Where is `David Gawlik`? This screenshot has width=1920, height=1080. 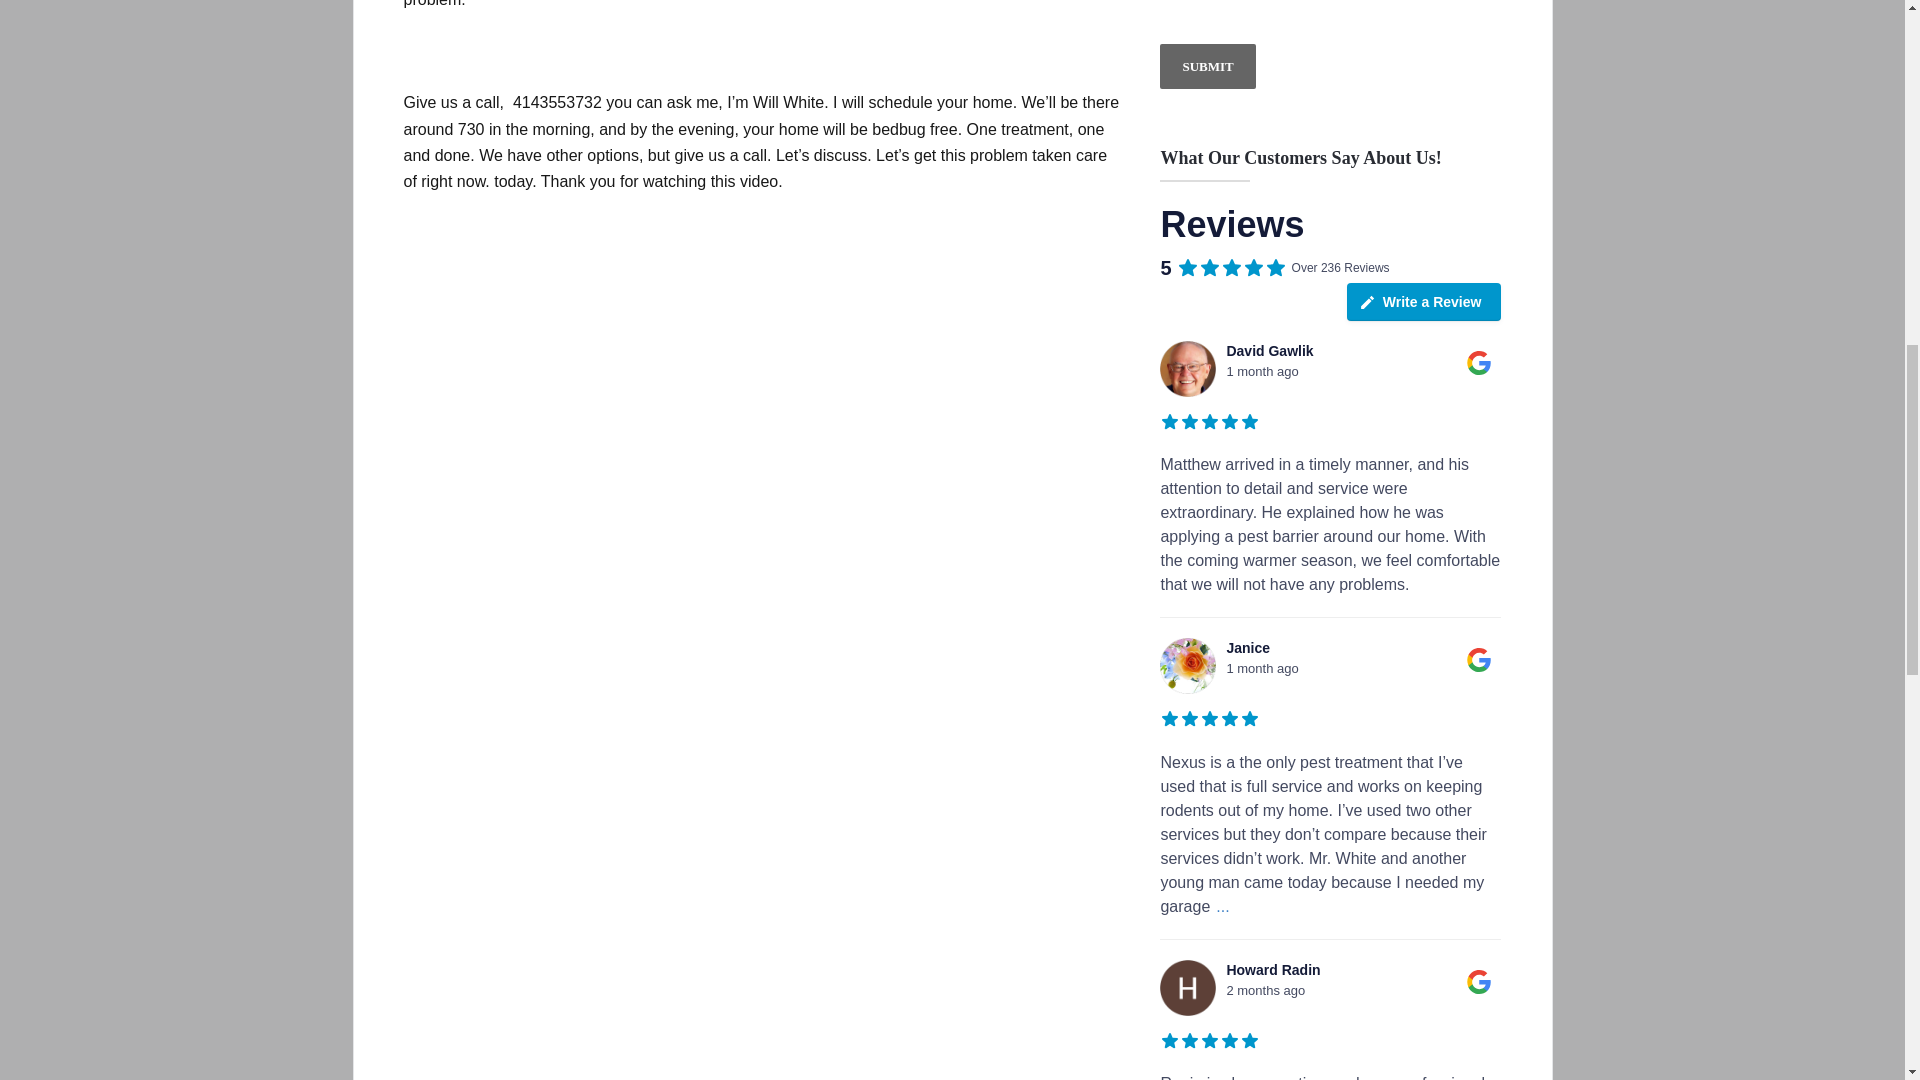
David Gawlik is located at coordinates (1187, 369).